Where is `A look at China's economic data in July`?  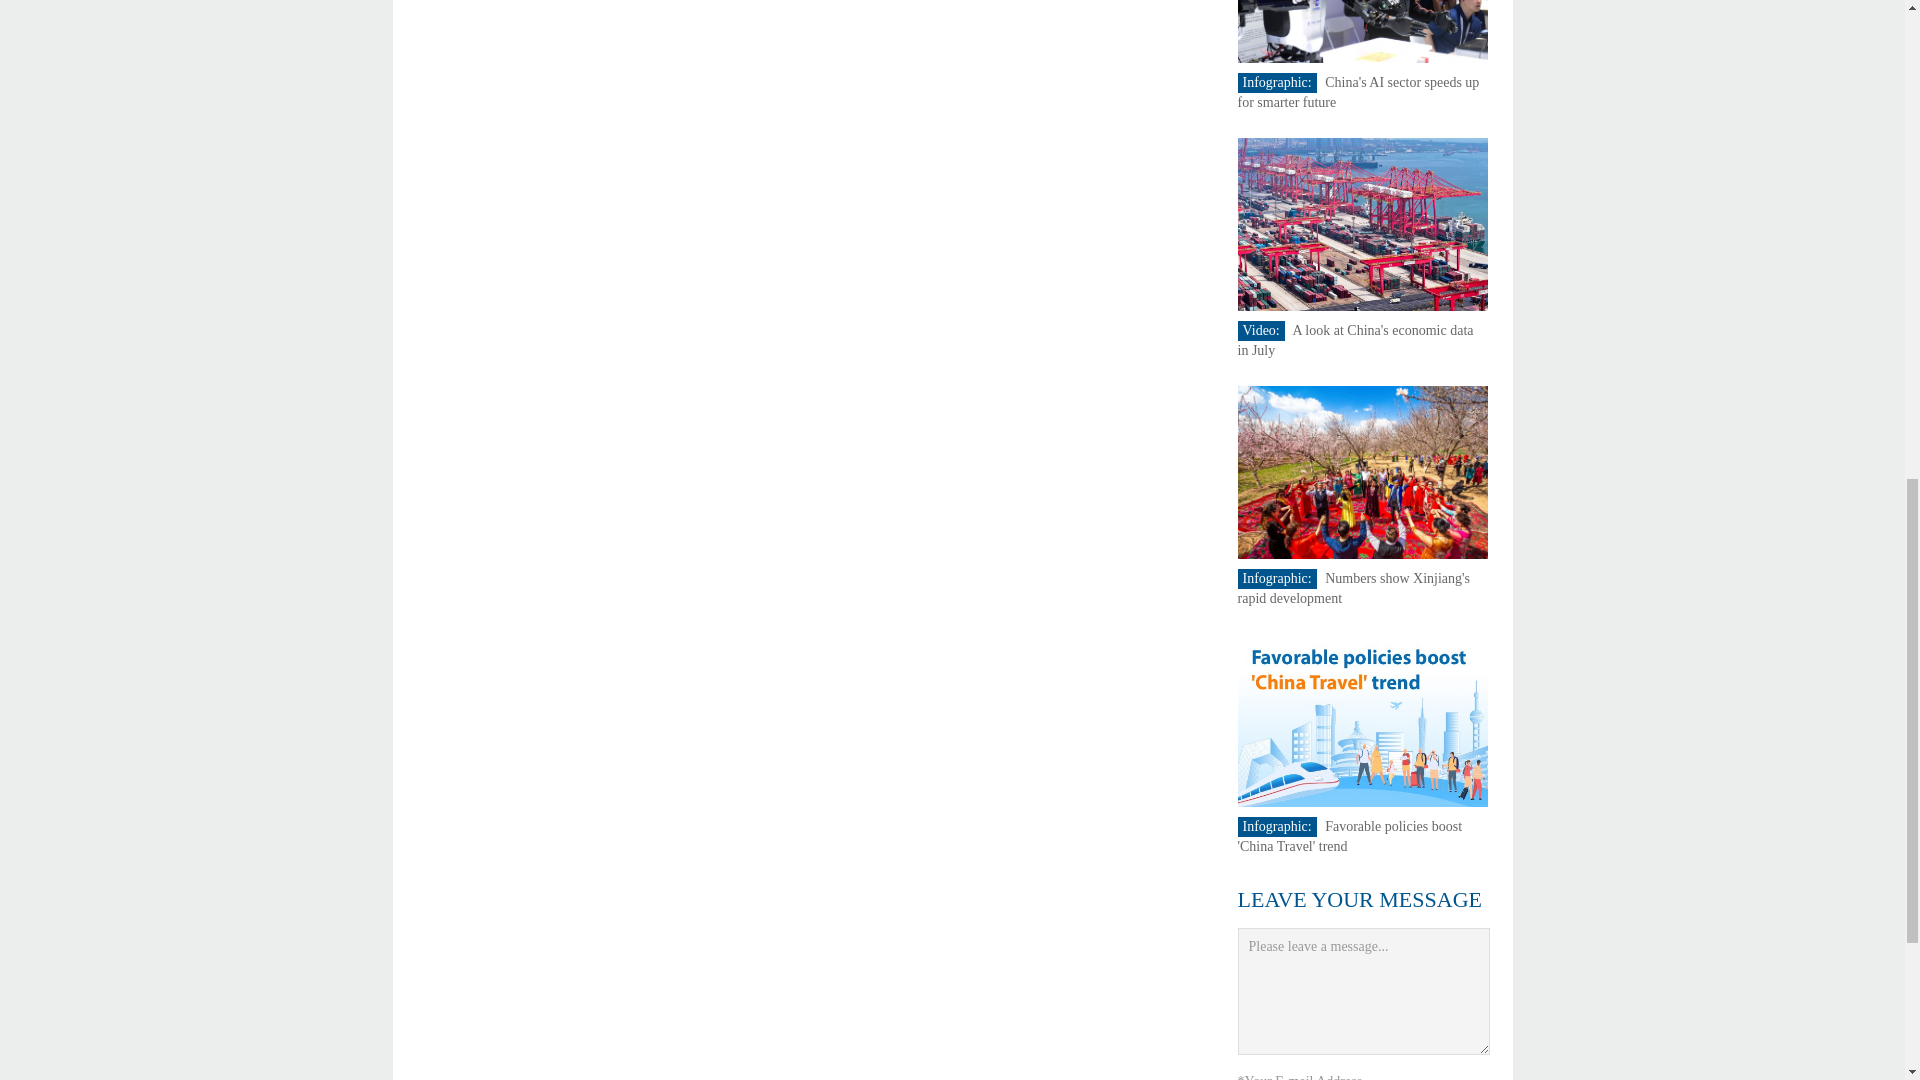
A look at China's economic data in July is located at coordinates (1356, 340).